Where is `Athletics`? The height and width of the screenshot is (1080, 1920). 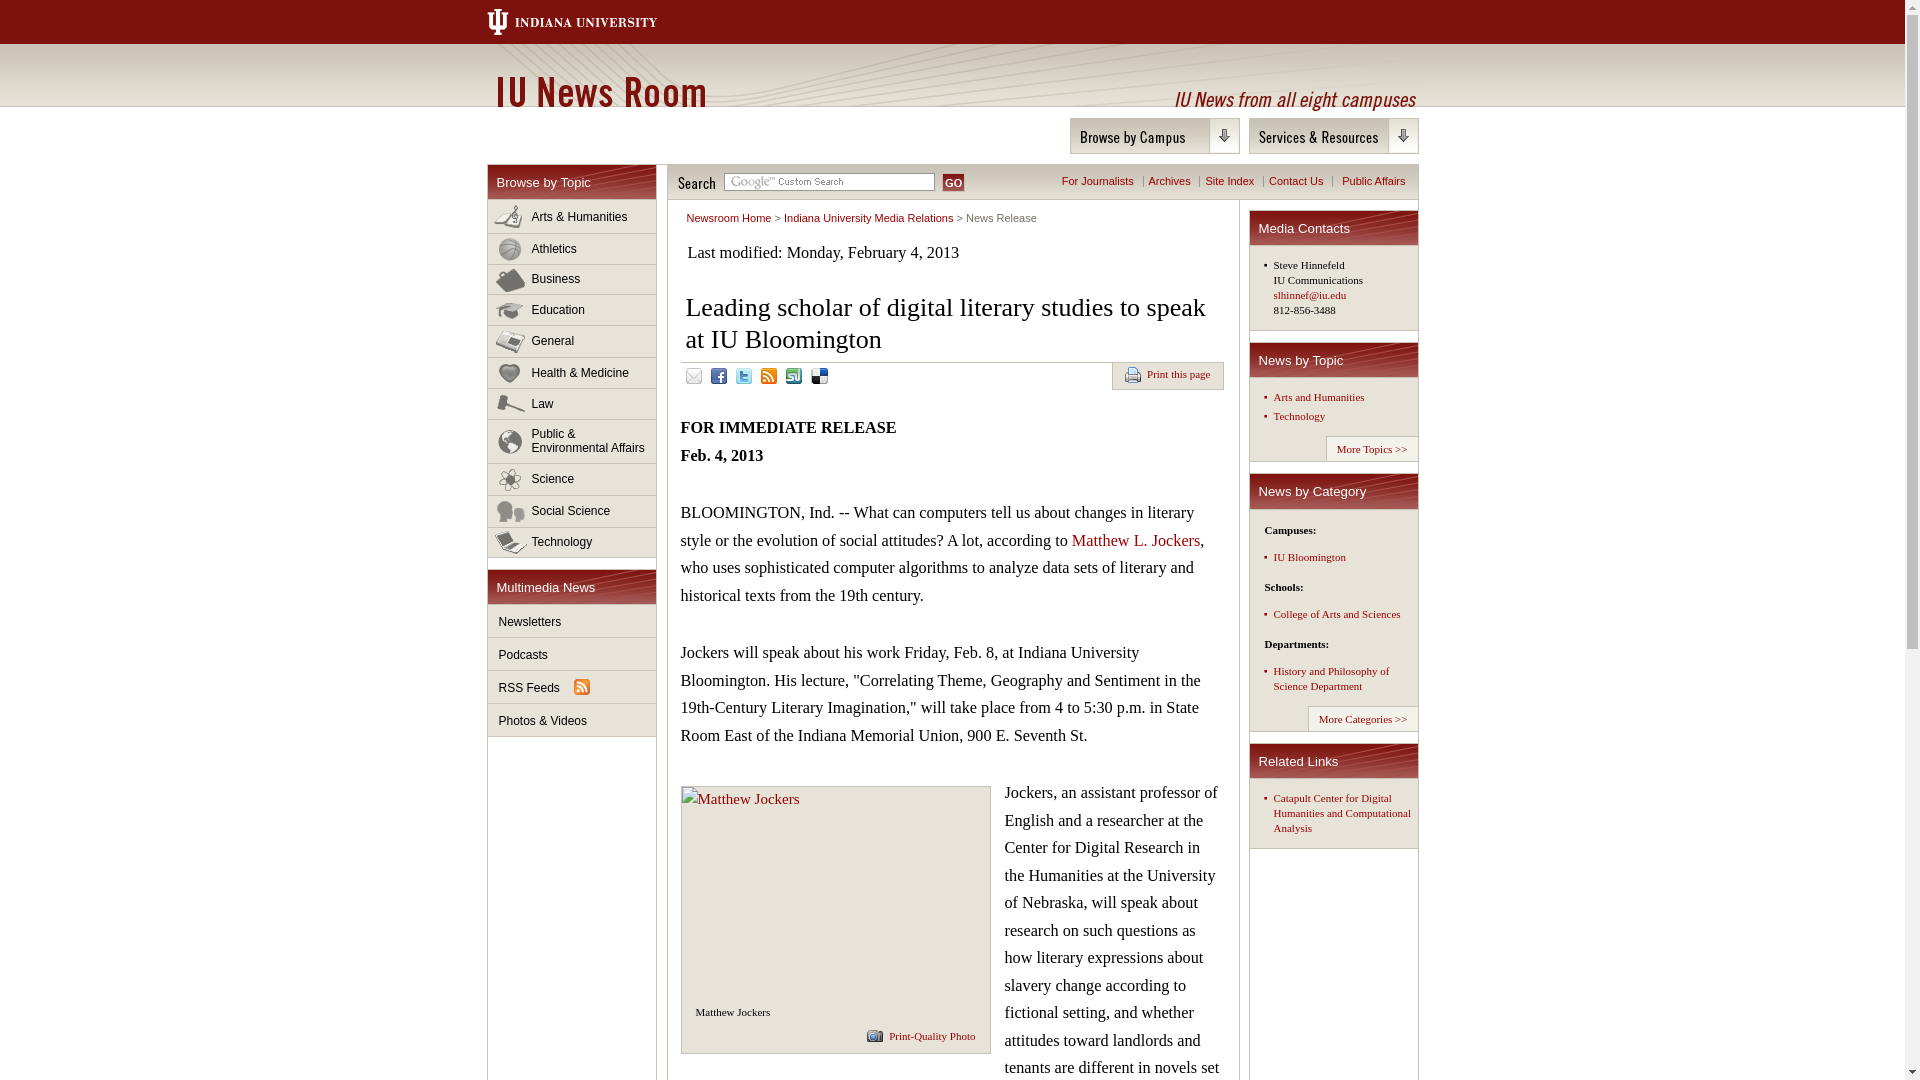 Athletics is located at coordinates (572, 249).